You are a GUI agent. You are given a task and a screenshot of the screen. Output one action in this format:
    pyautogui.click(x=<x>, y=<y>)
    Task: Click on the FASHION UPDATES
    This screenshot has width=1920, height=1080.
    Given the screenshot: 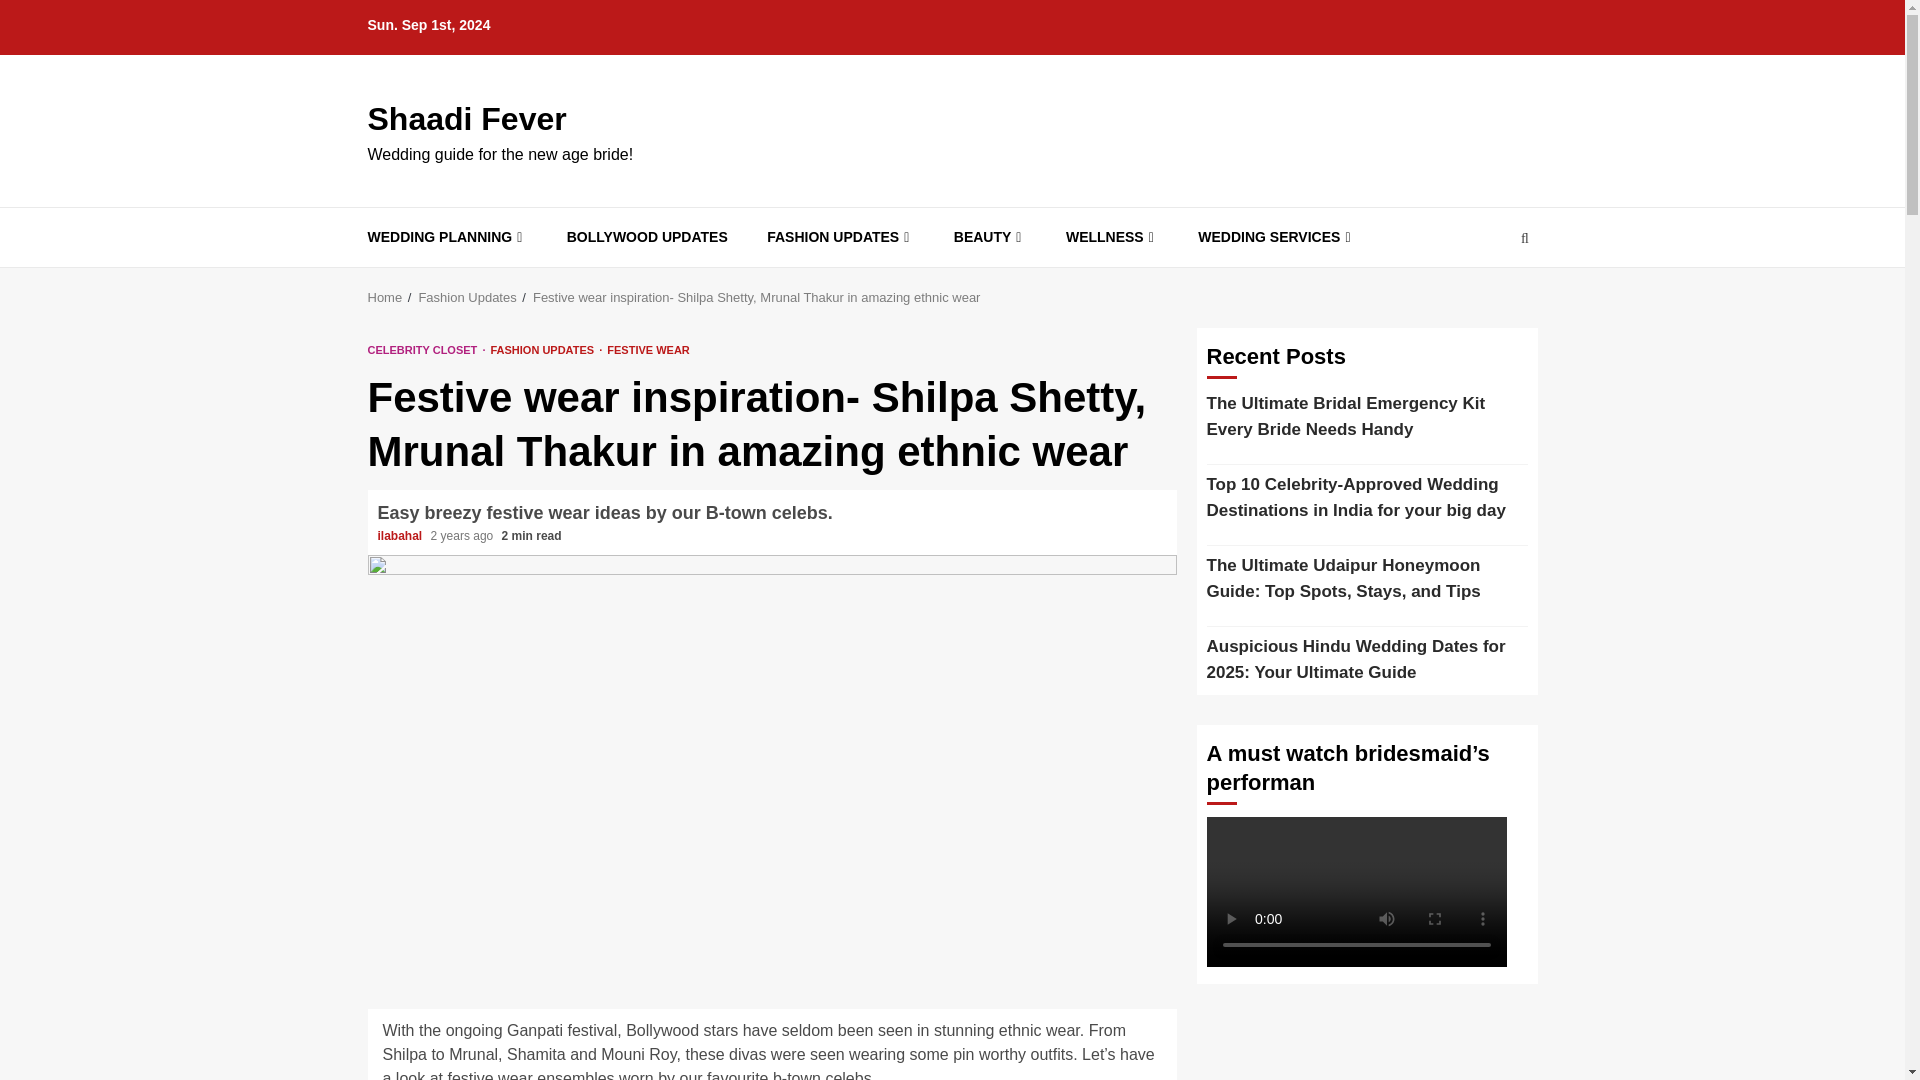 What is the action you would take?
    pyautogui.click(x=546, y=350)
    